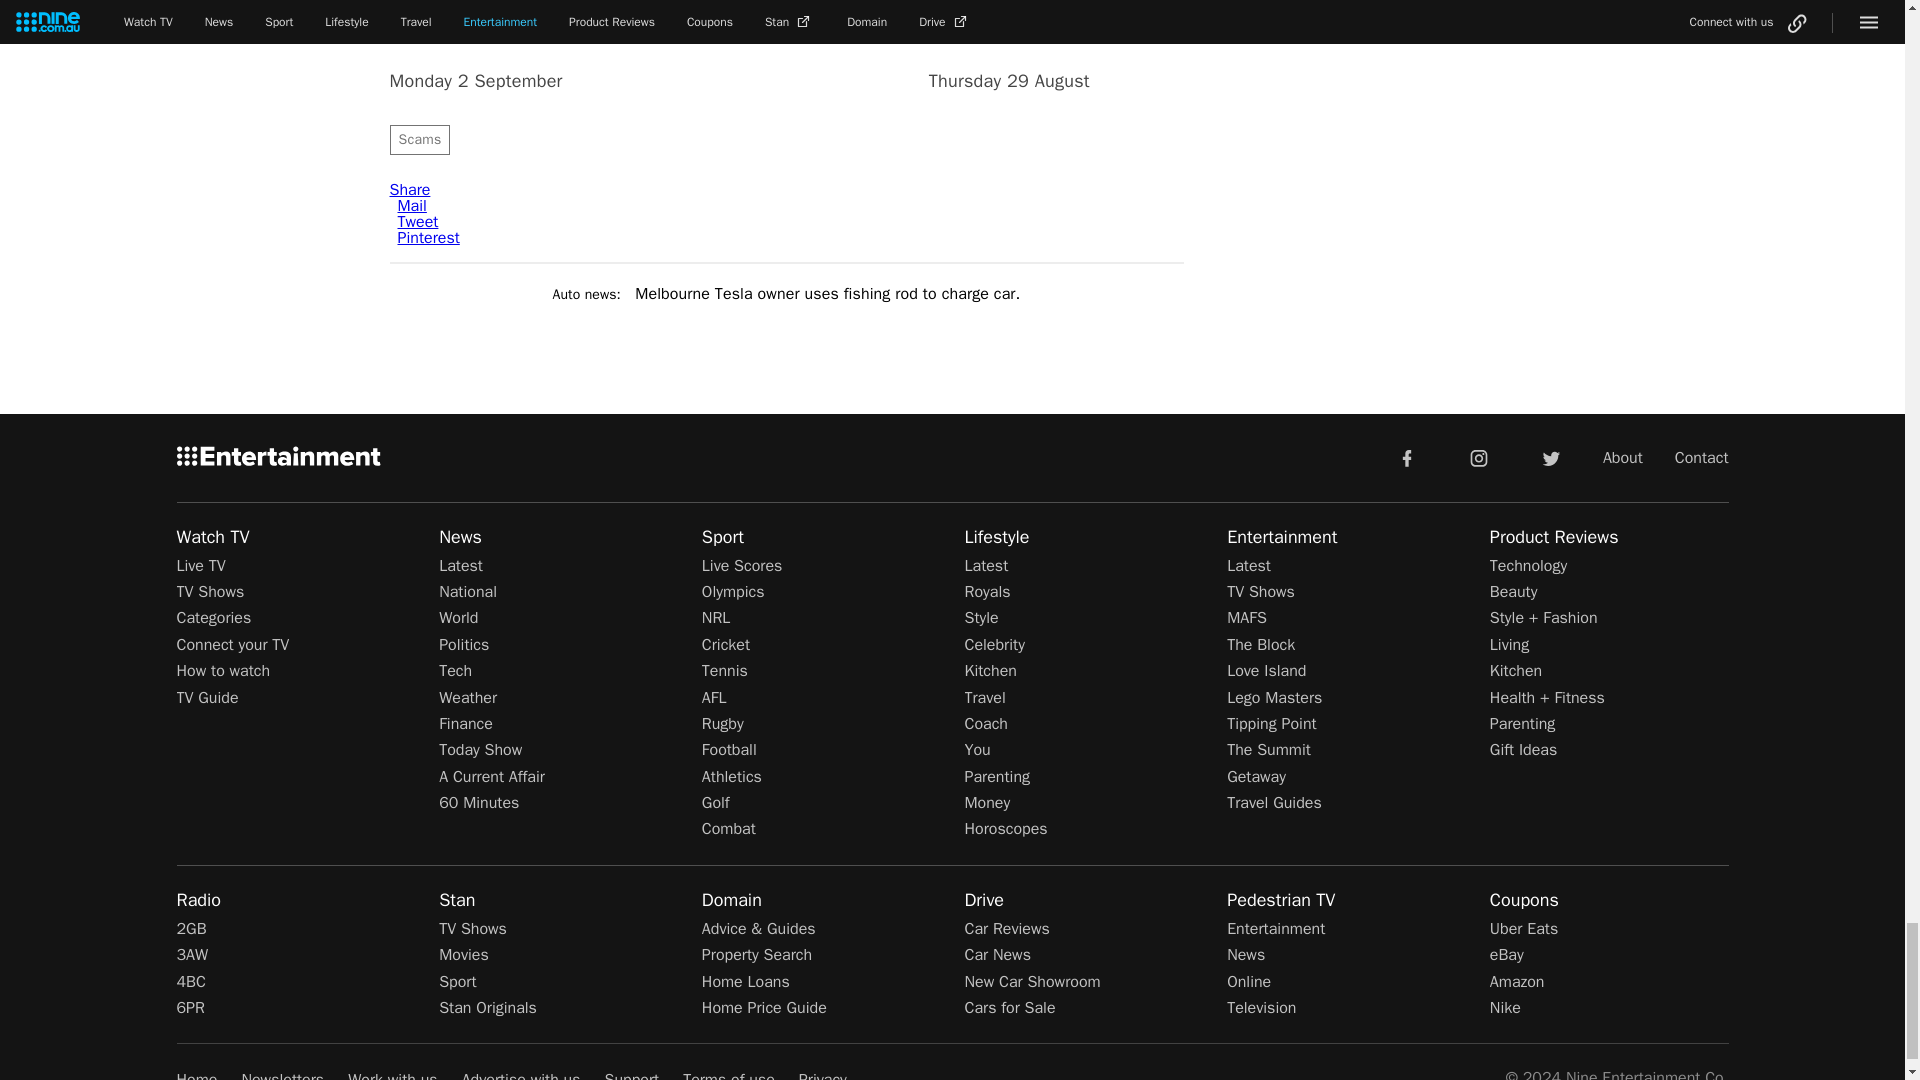 This screenshot has width=1920, height=1080. I want to click on Thursday 29 August, so click(1056, 46).